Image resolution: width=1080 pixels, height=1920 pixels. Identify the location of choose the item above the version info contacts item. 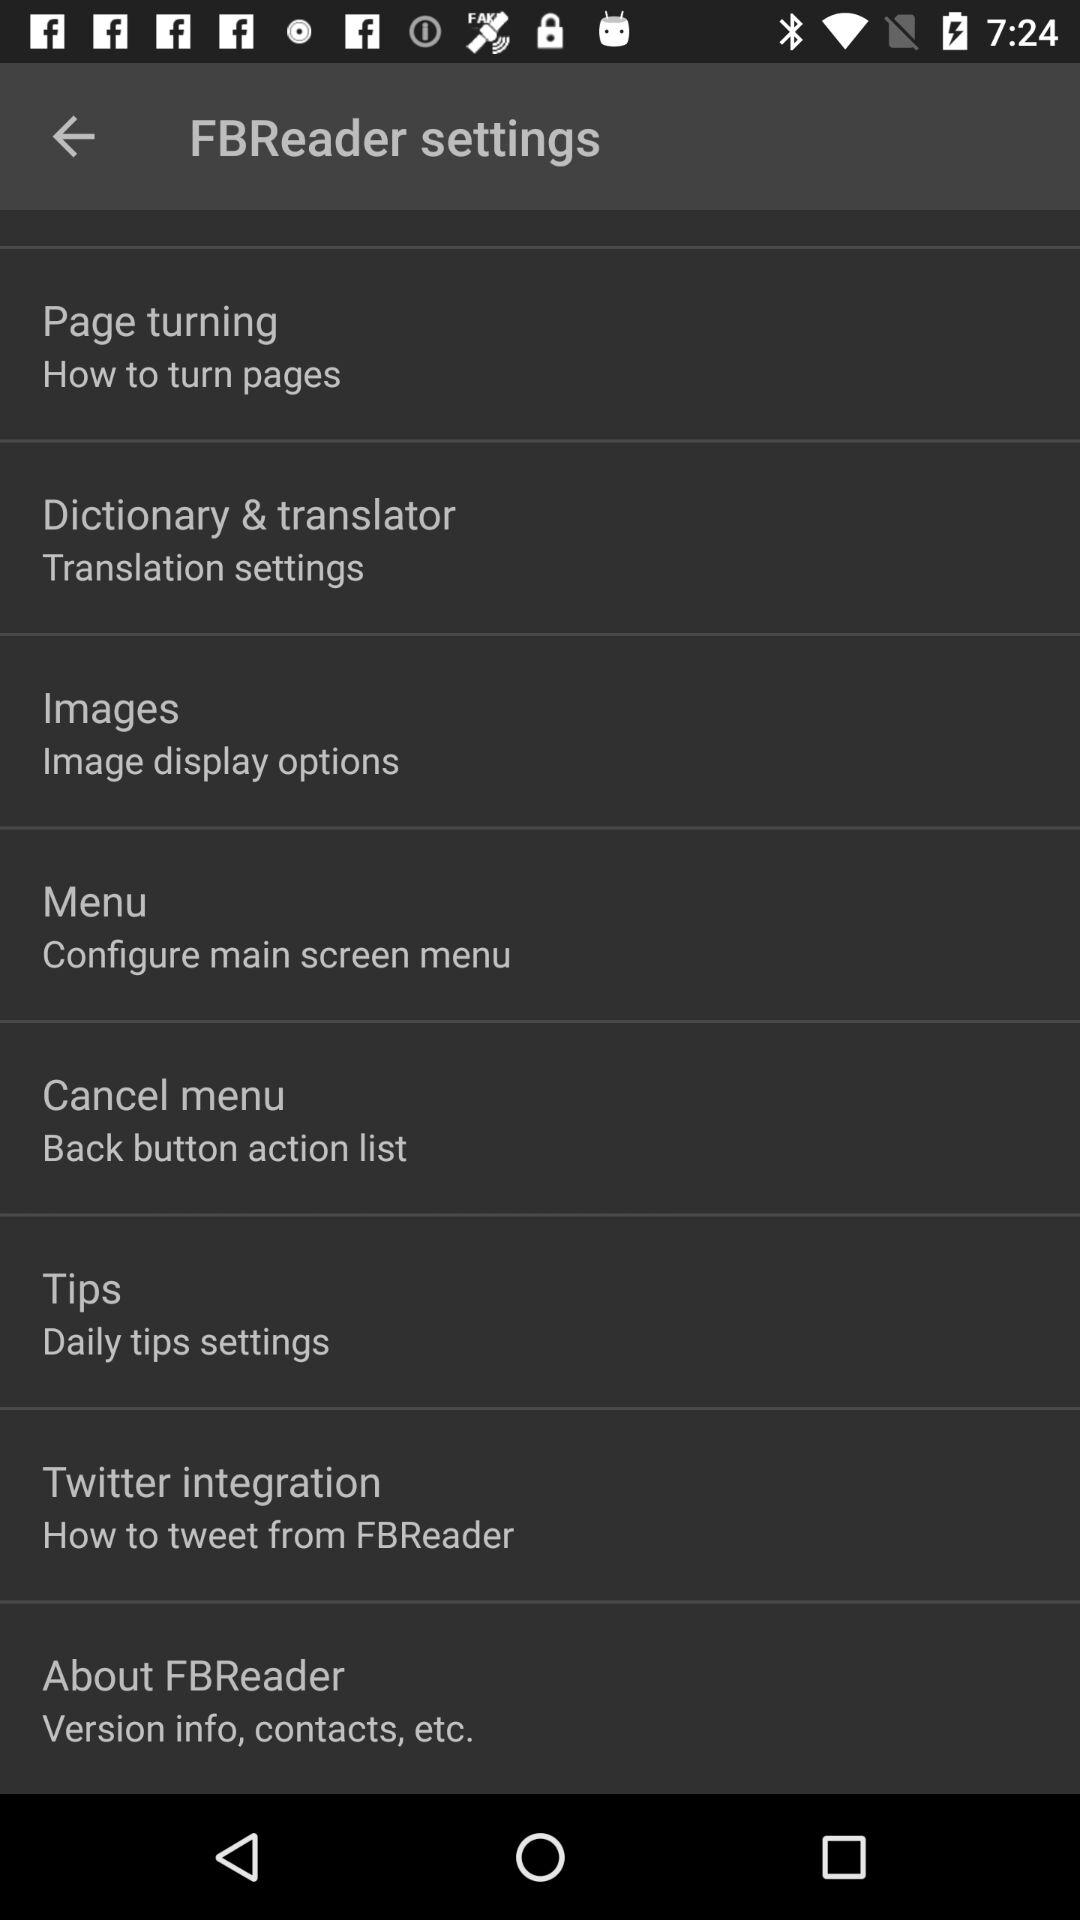
(194, 1674).